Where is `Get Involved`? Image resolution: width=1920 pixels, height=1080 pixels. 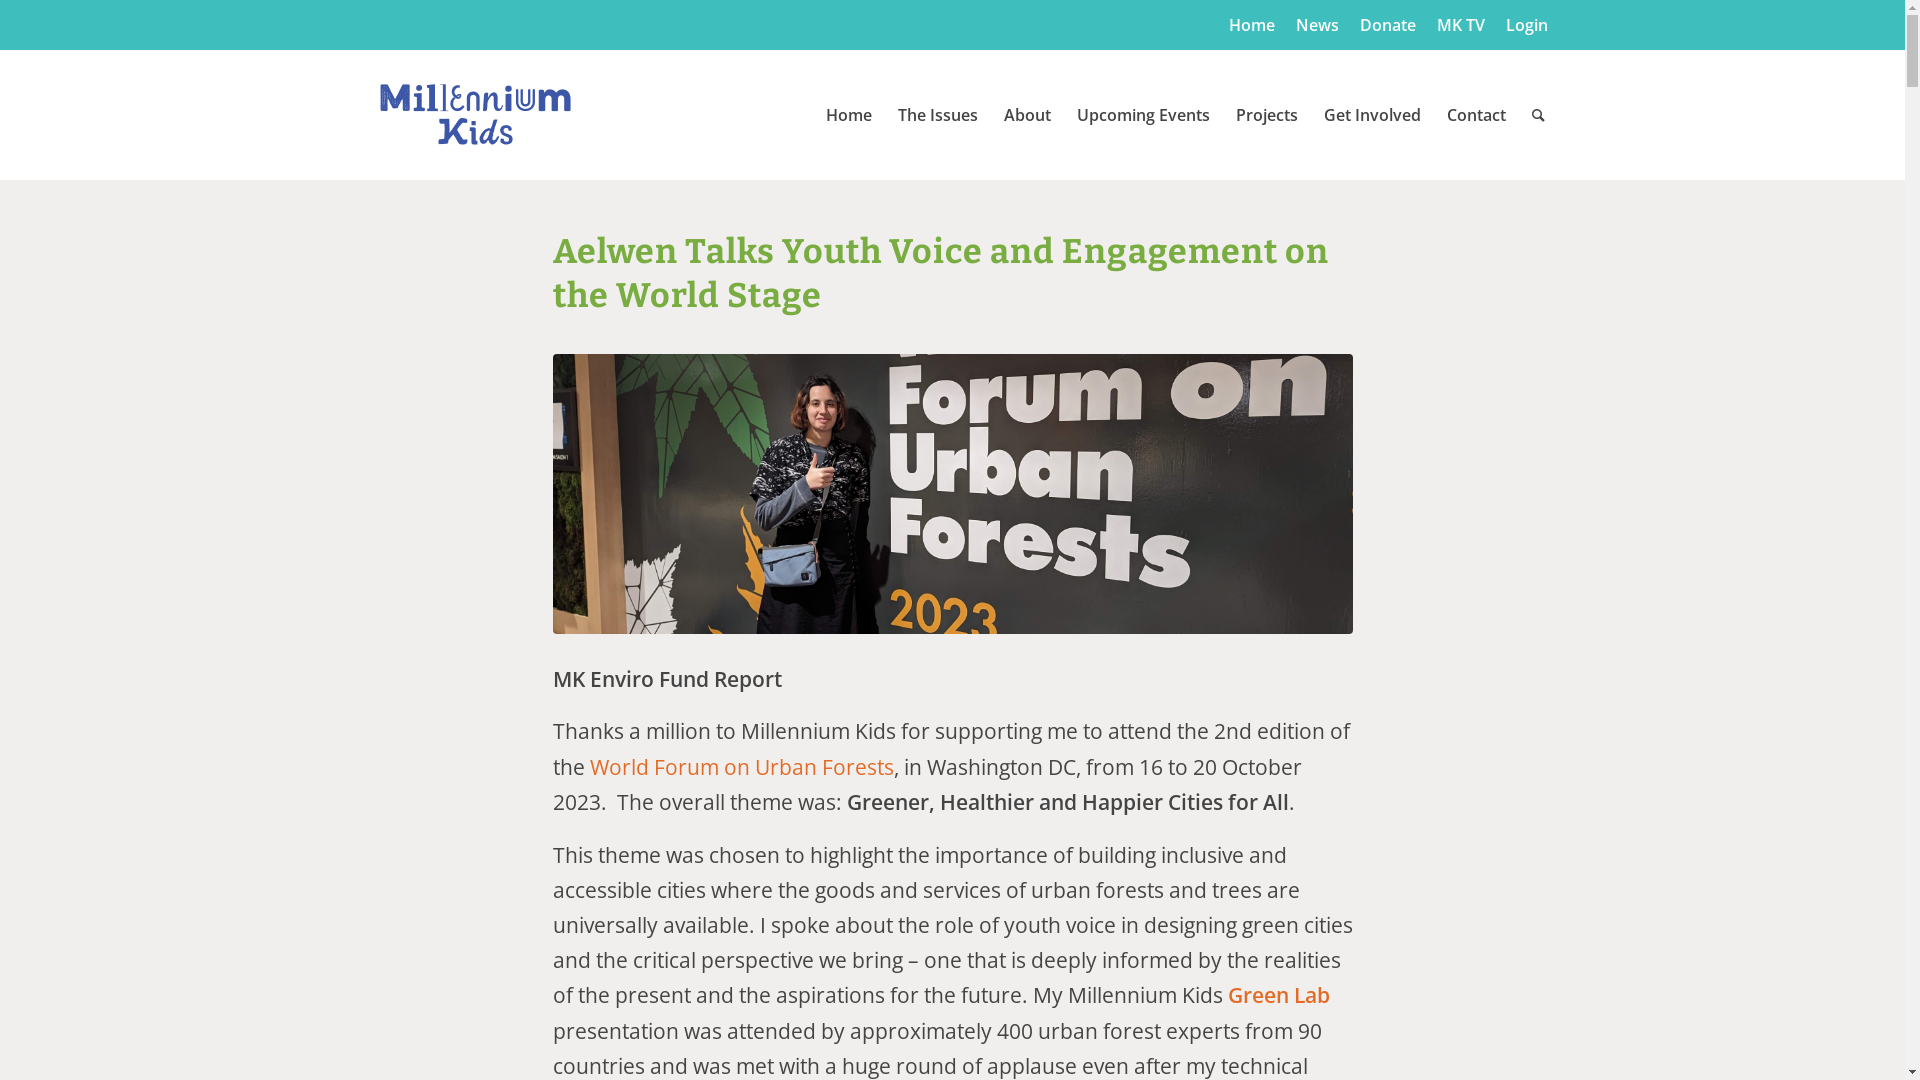 Get Involved is located at coordinates (1372, 115).